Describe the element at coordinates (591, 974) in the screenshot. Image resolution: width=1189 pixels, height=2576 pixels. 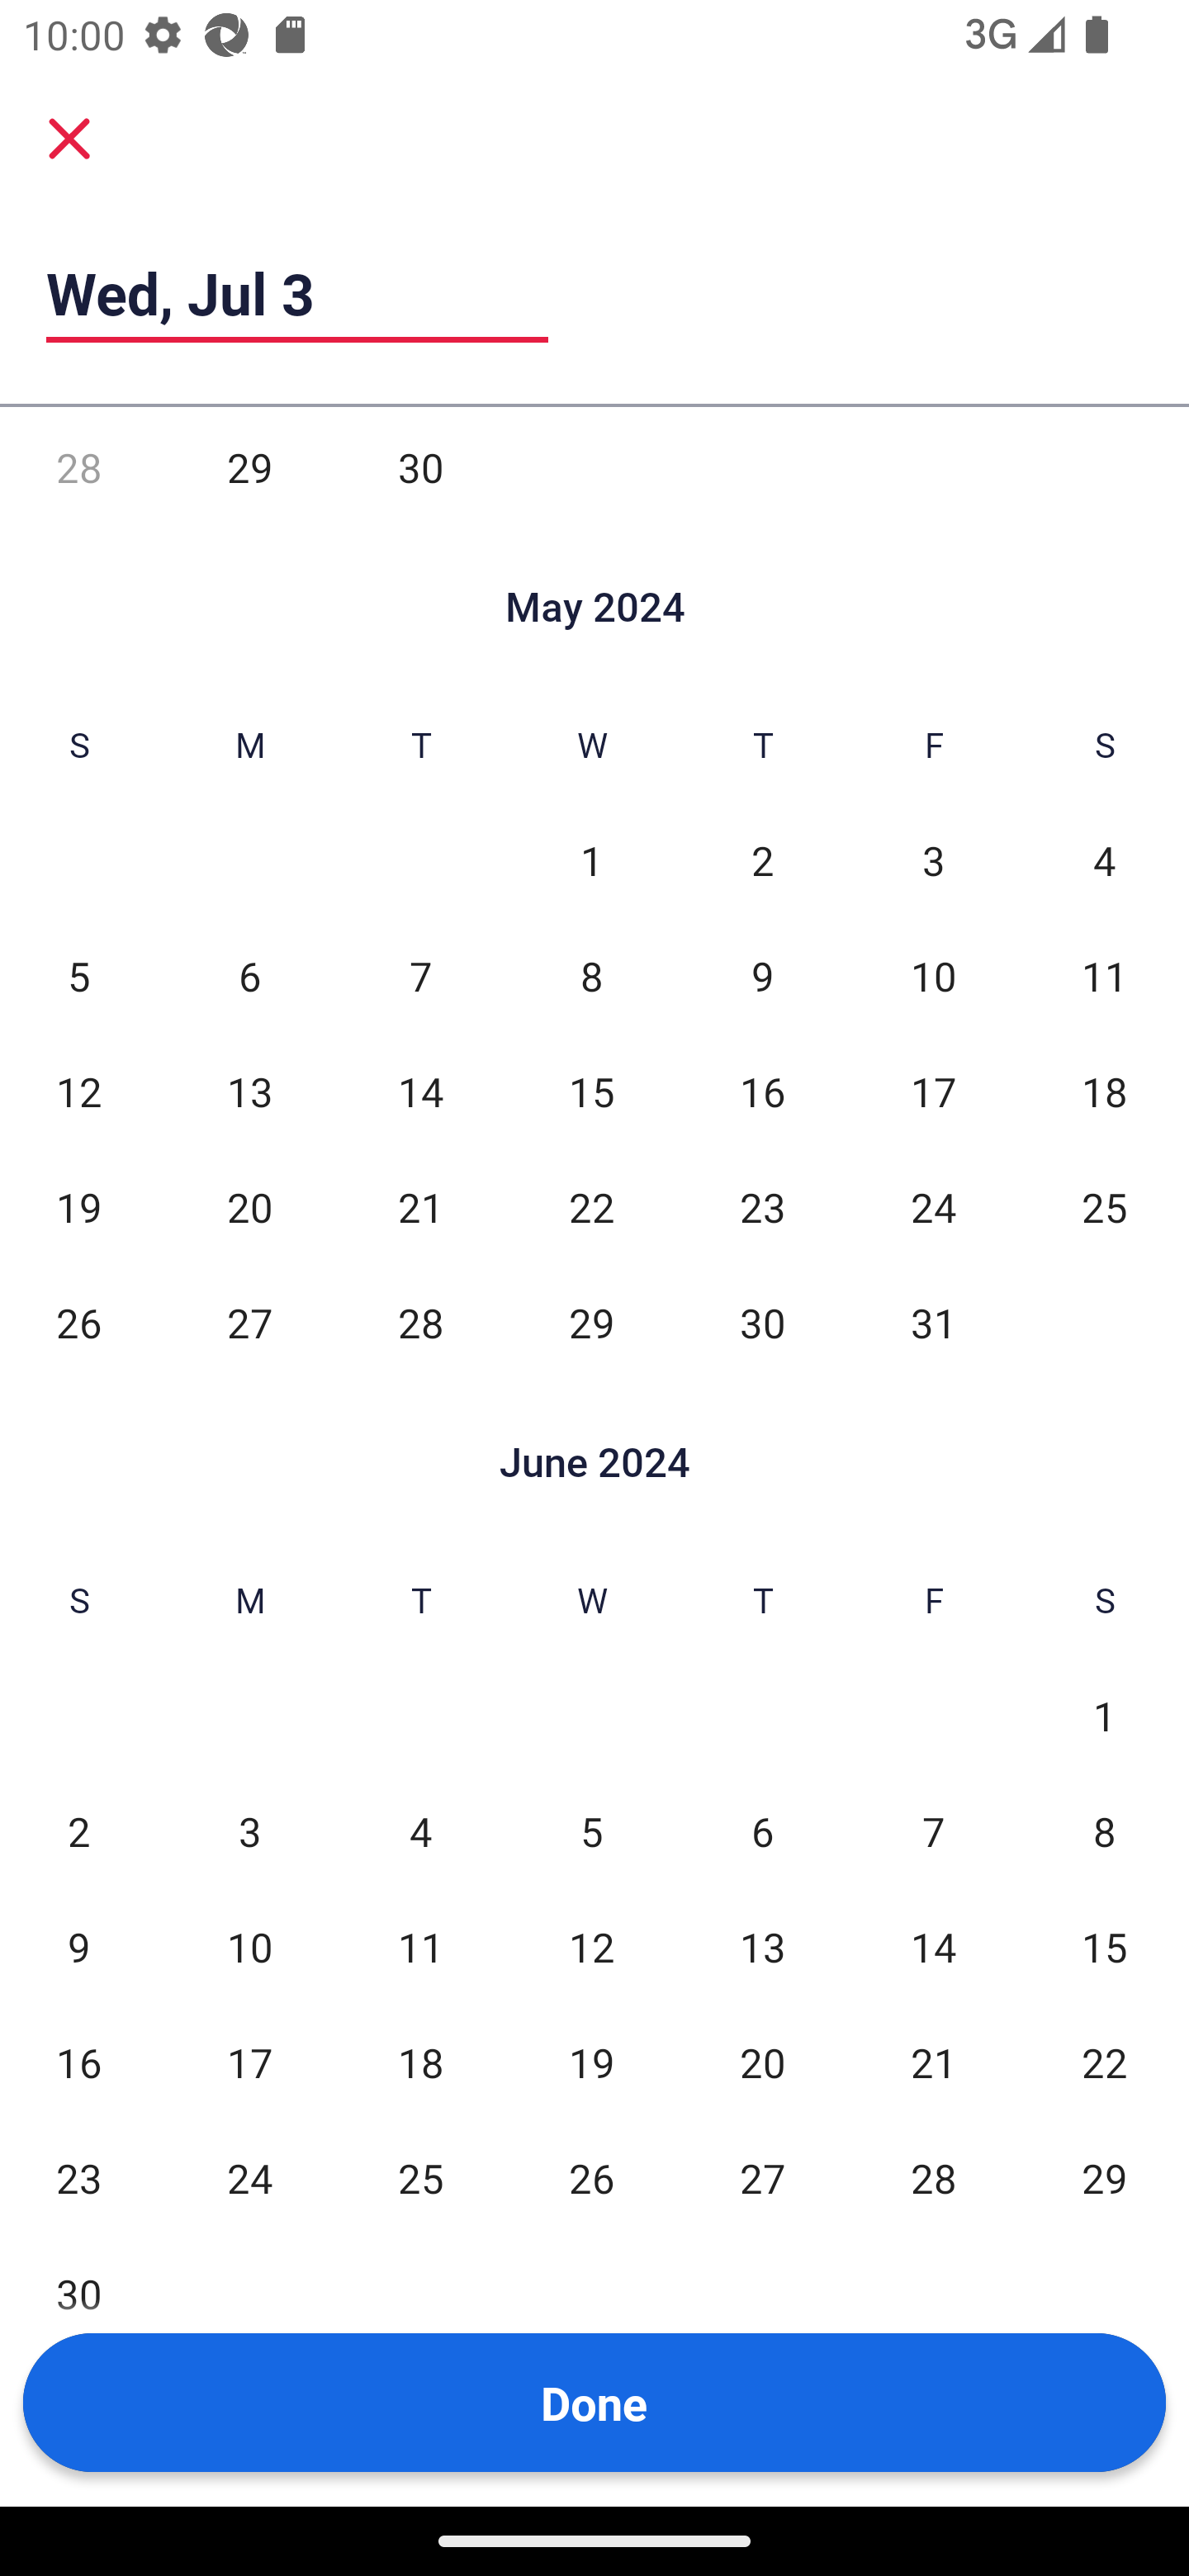
I see `8 Wed, May 8, Not Selected` at that location.